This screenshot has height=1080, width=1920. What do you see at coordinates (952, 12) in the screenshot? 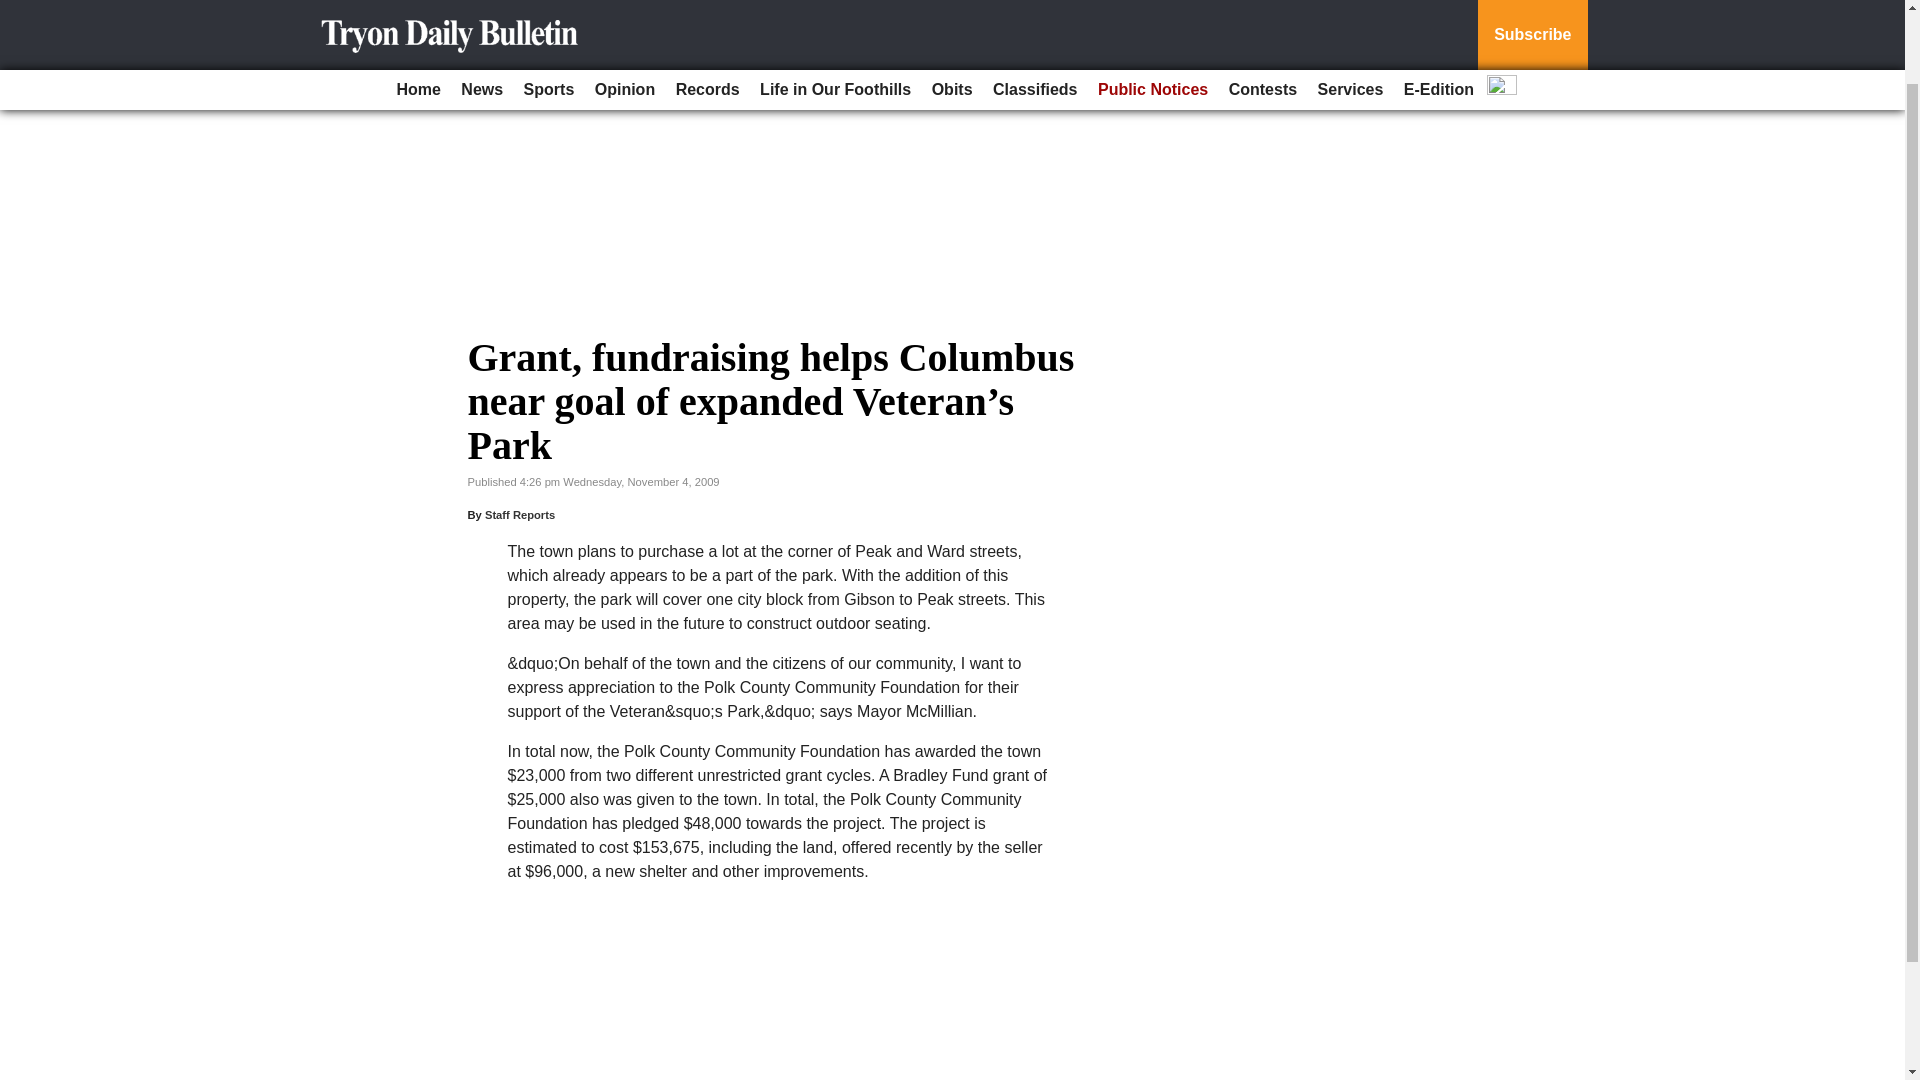
I see `Obits` at bounding box center [952, 12].